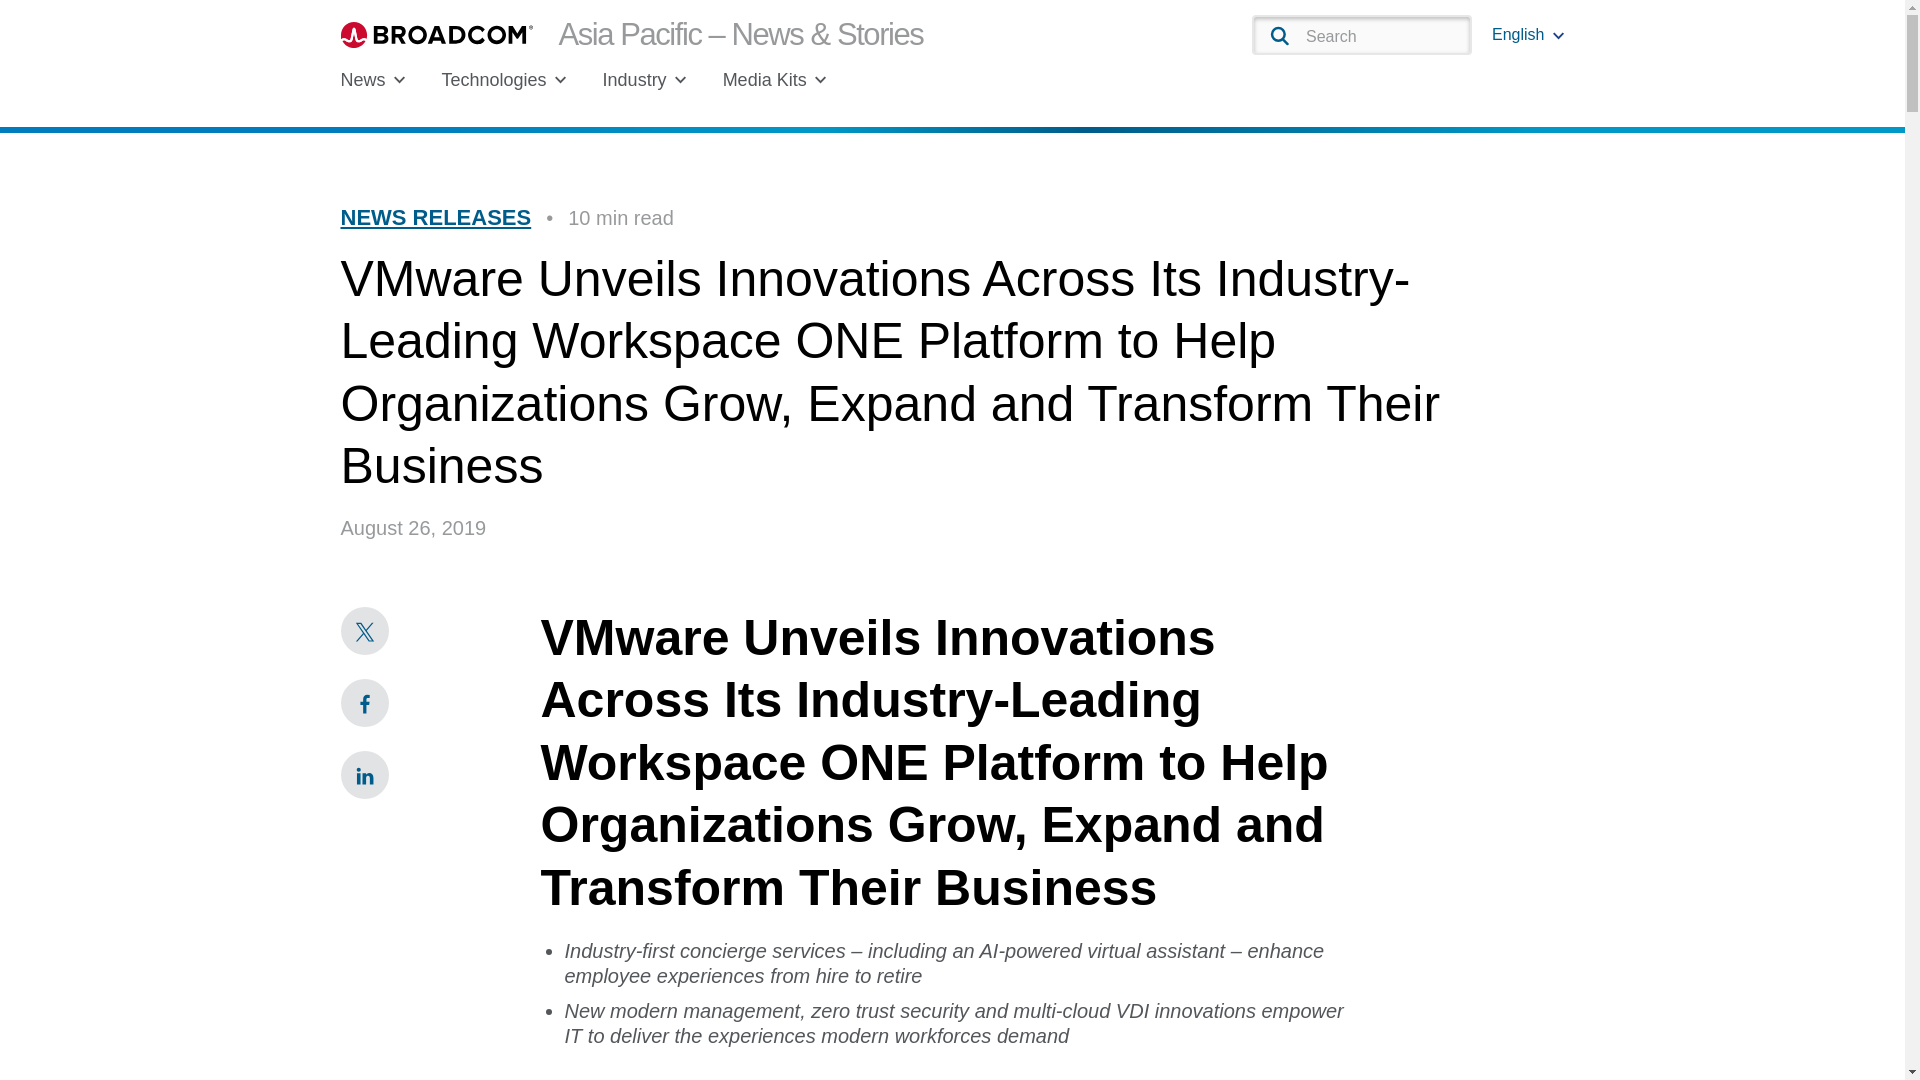 The image size is (1920, 1080). What do you see at coordinates (1528, 34) in the screenshot?
I see `Open Language Settings` at bounding box center [1528, 34].